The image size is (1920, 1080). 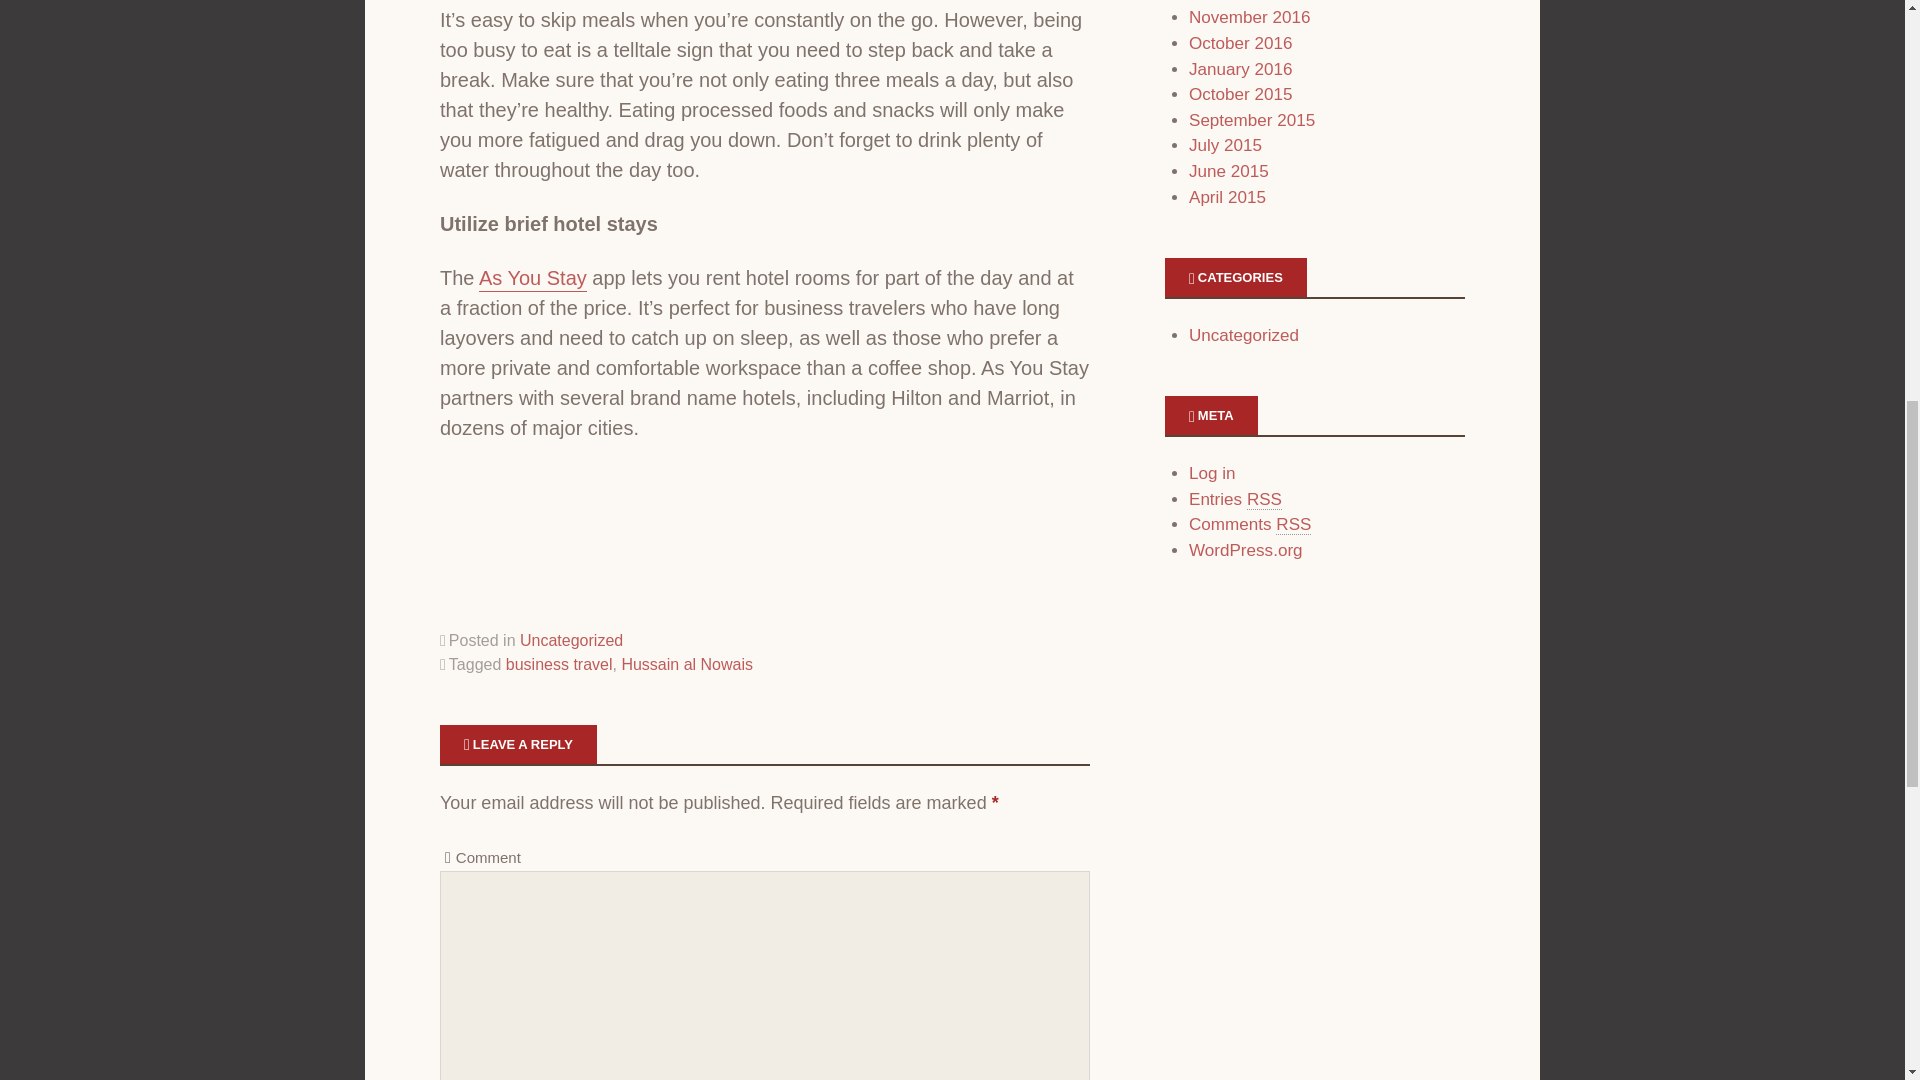 I want to click on July 2015, so click(x=1224, y=146).